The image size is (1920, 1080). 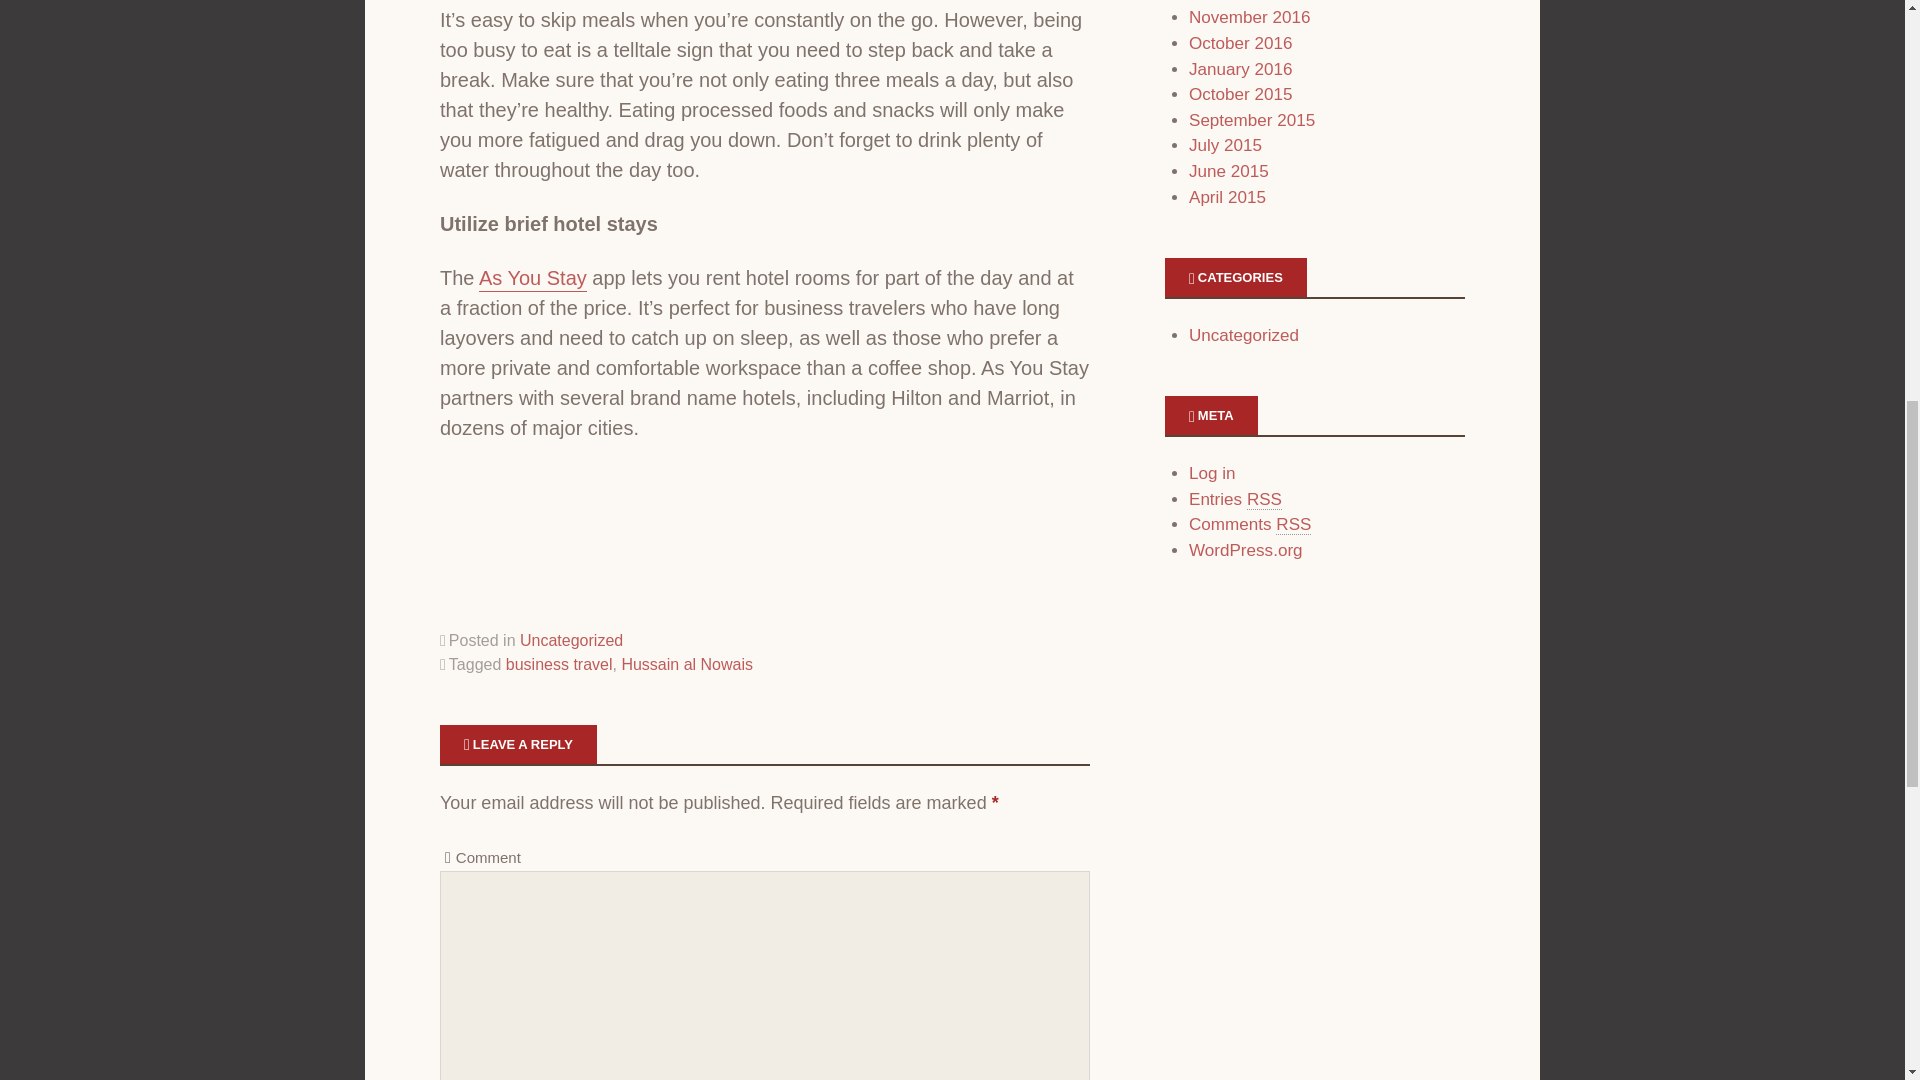 I want to click on July 2015, so click(x=1224, y=146).